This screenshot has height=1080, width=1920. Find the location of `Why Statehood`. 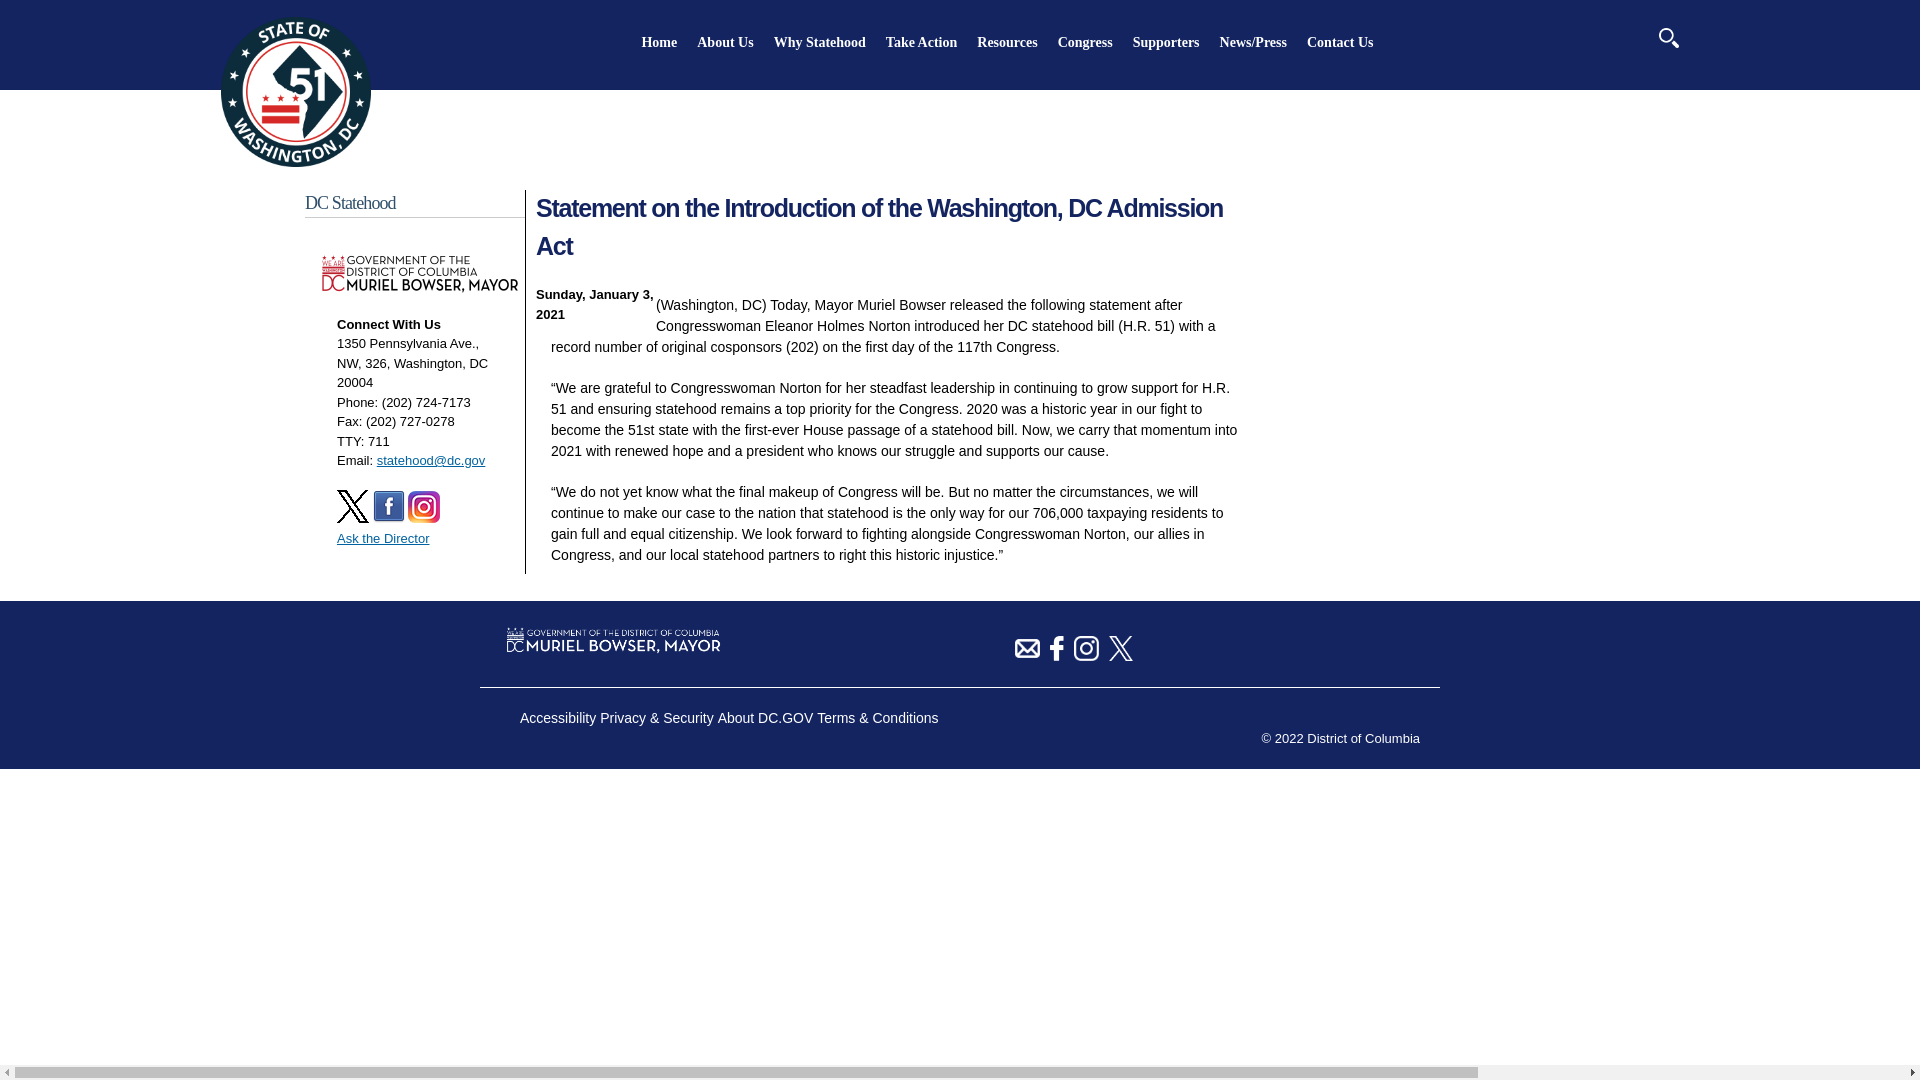

Why Statehood is located at coordinates (819, 42).